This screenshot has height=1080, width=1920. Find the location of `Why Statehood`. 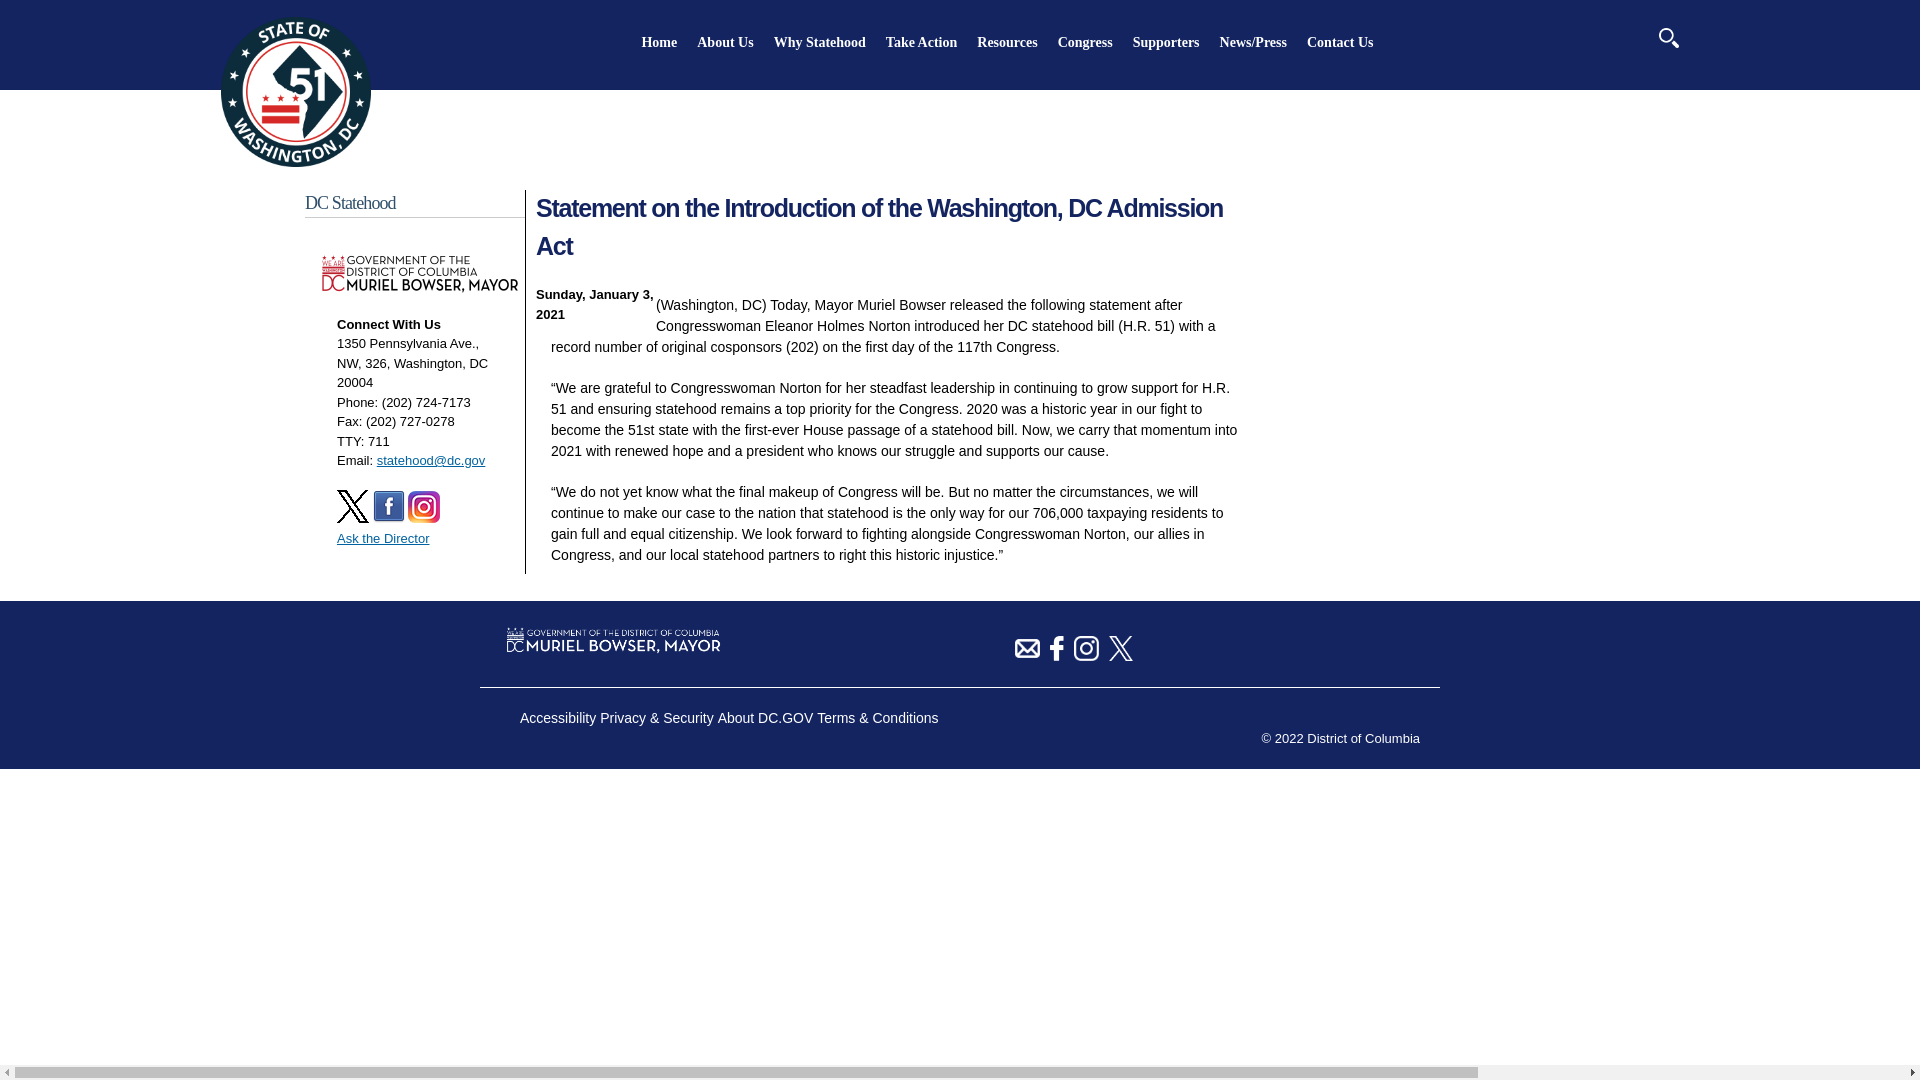

Why Statehood is located at coordinates (819, 42).